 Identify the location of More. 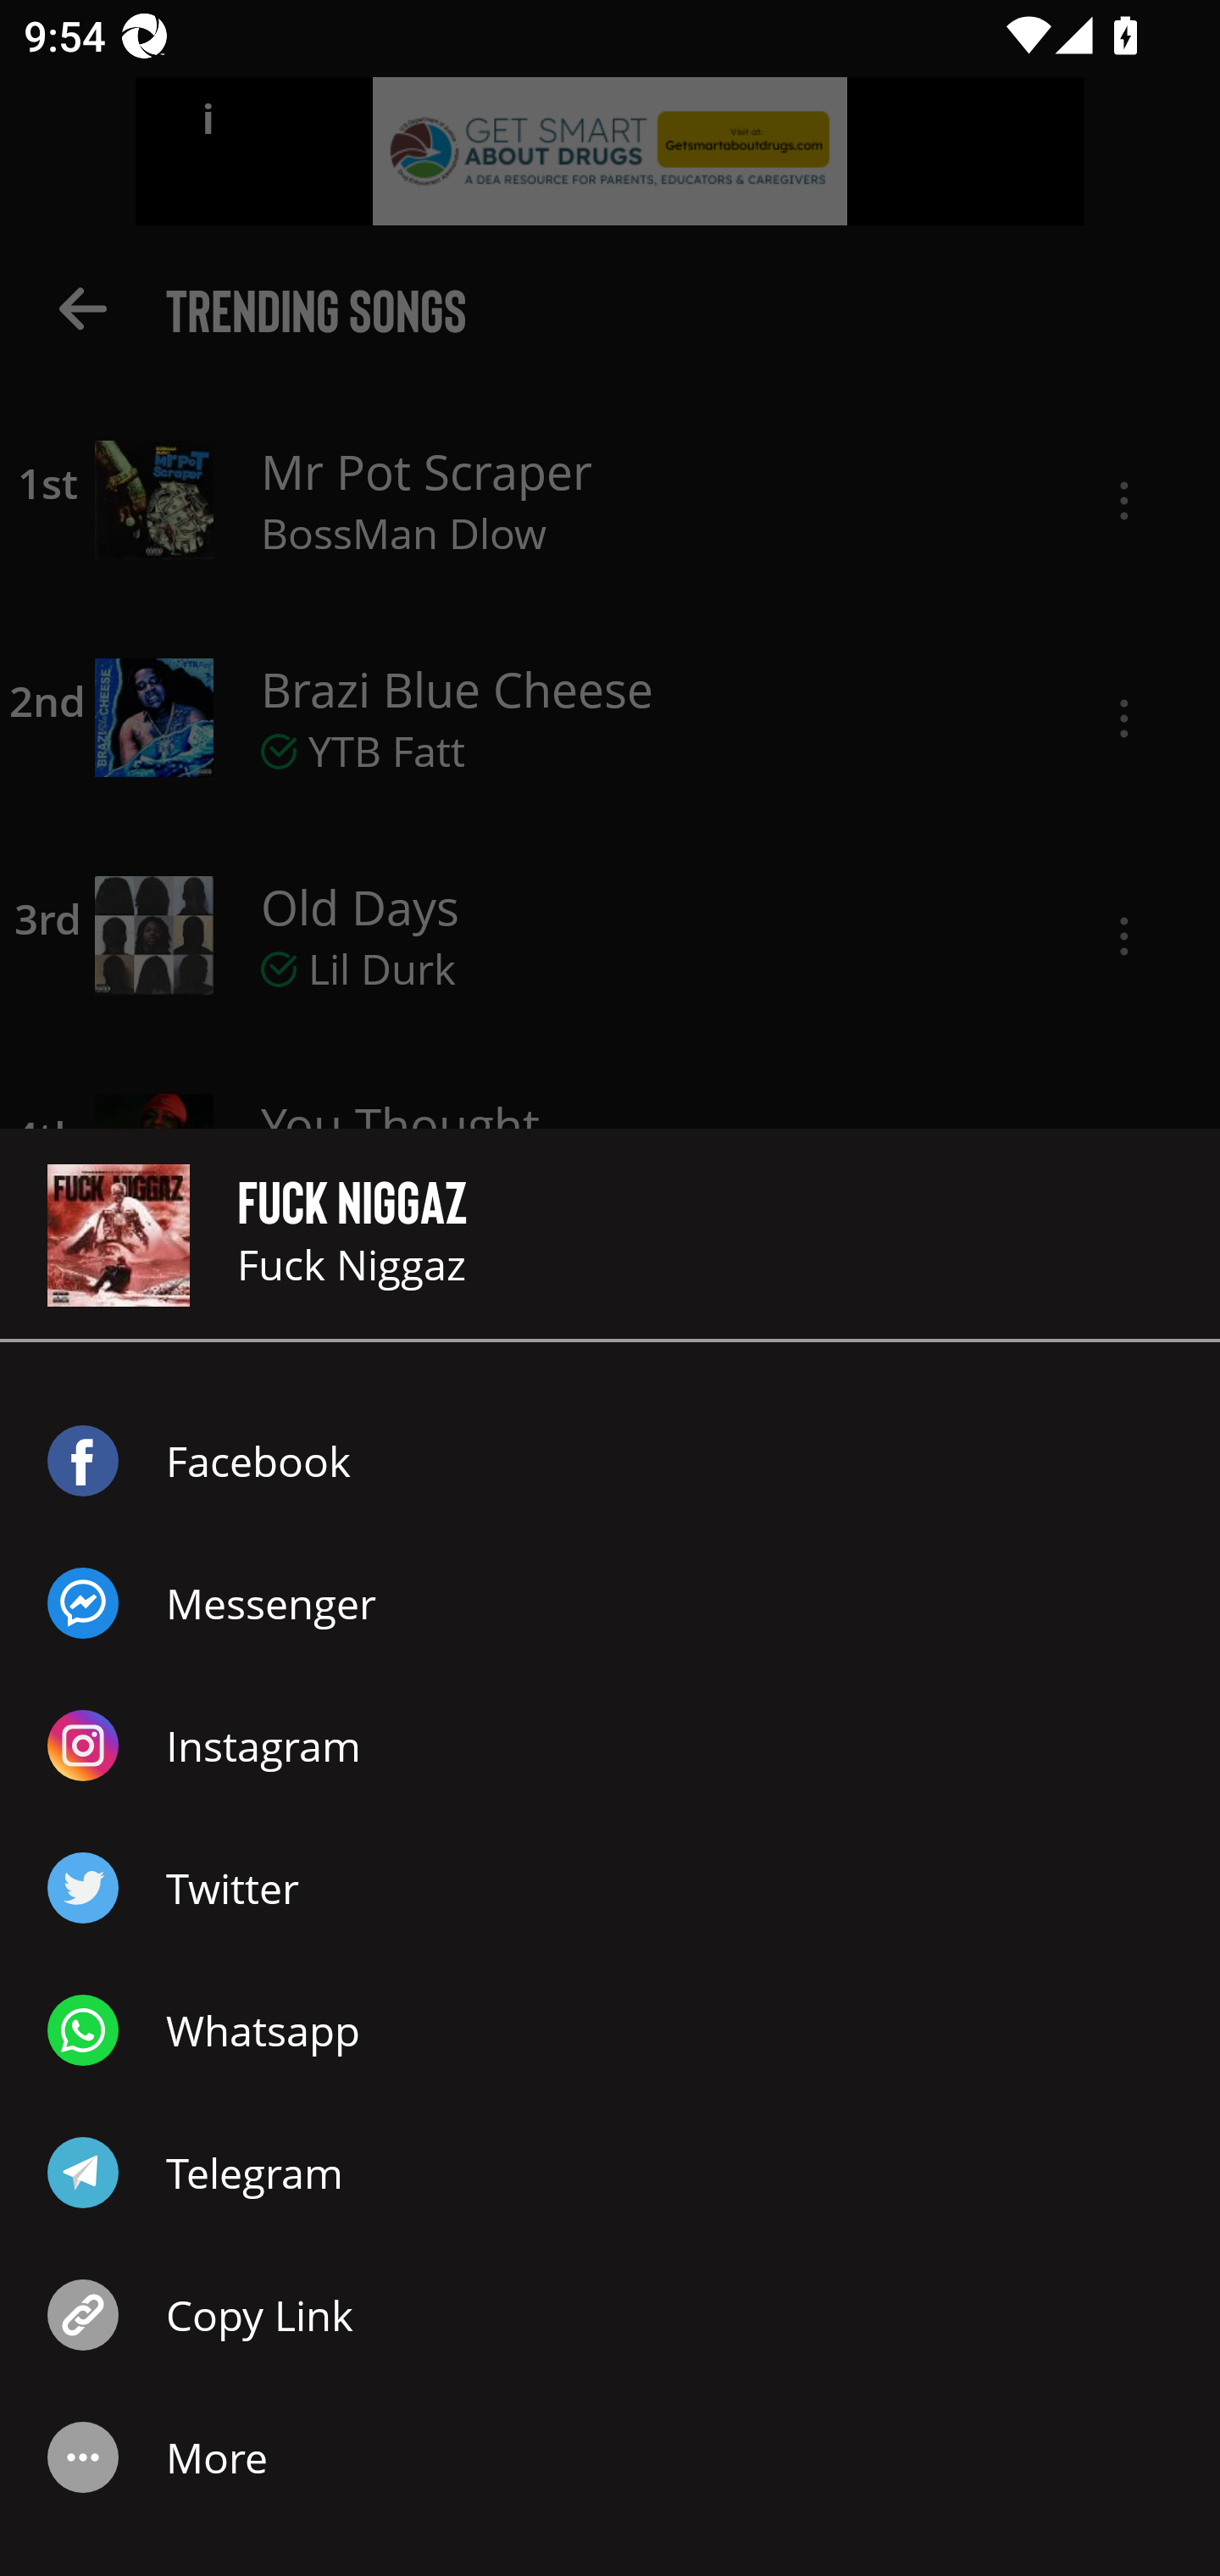
(610, 2457).